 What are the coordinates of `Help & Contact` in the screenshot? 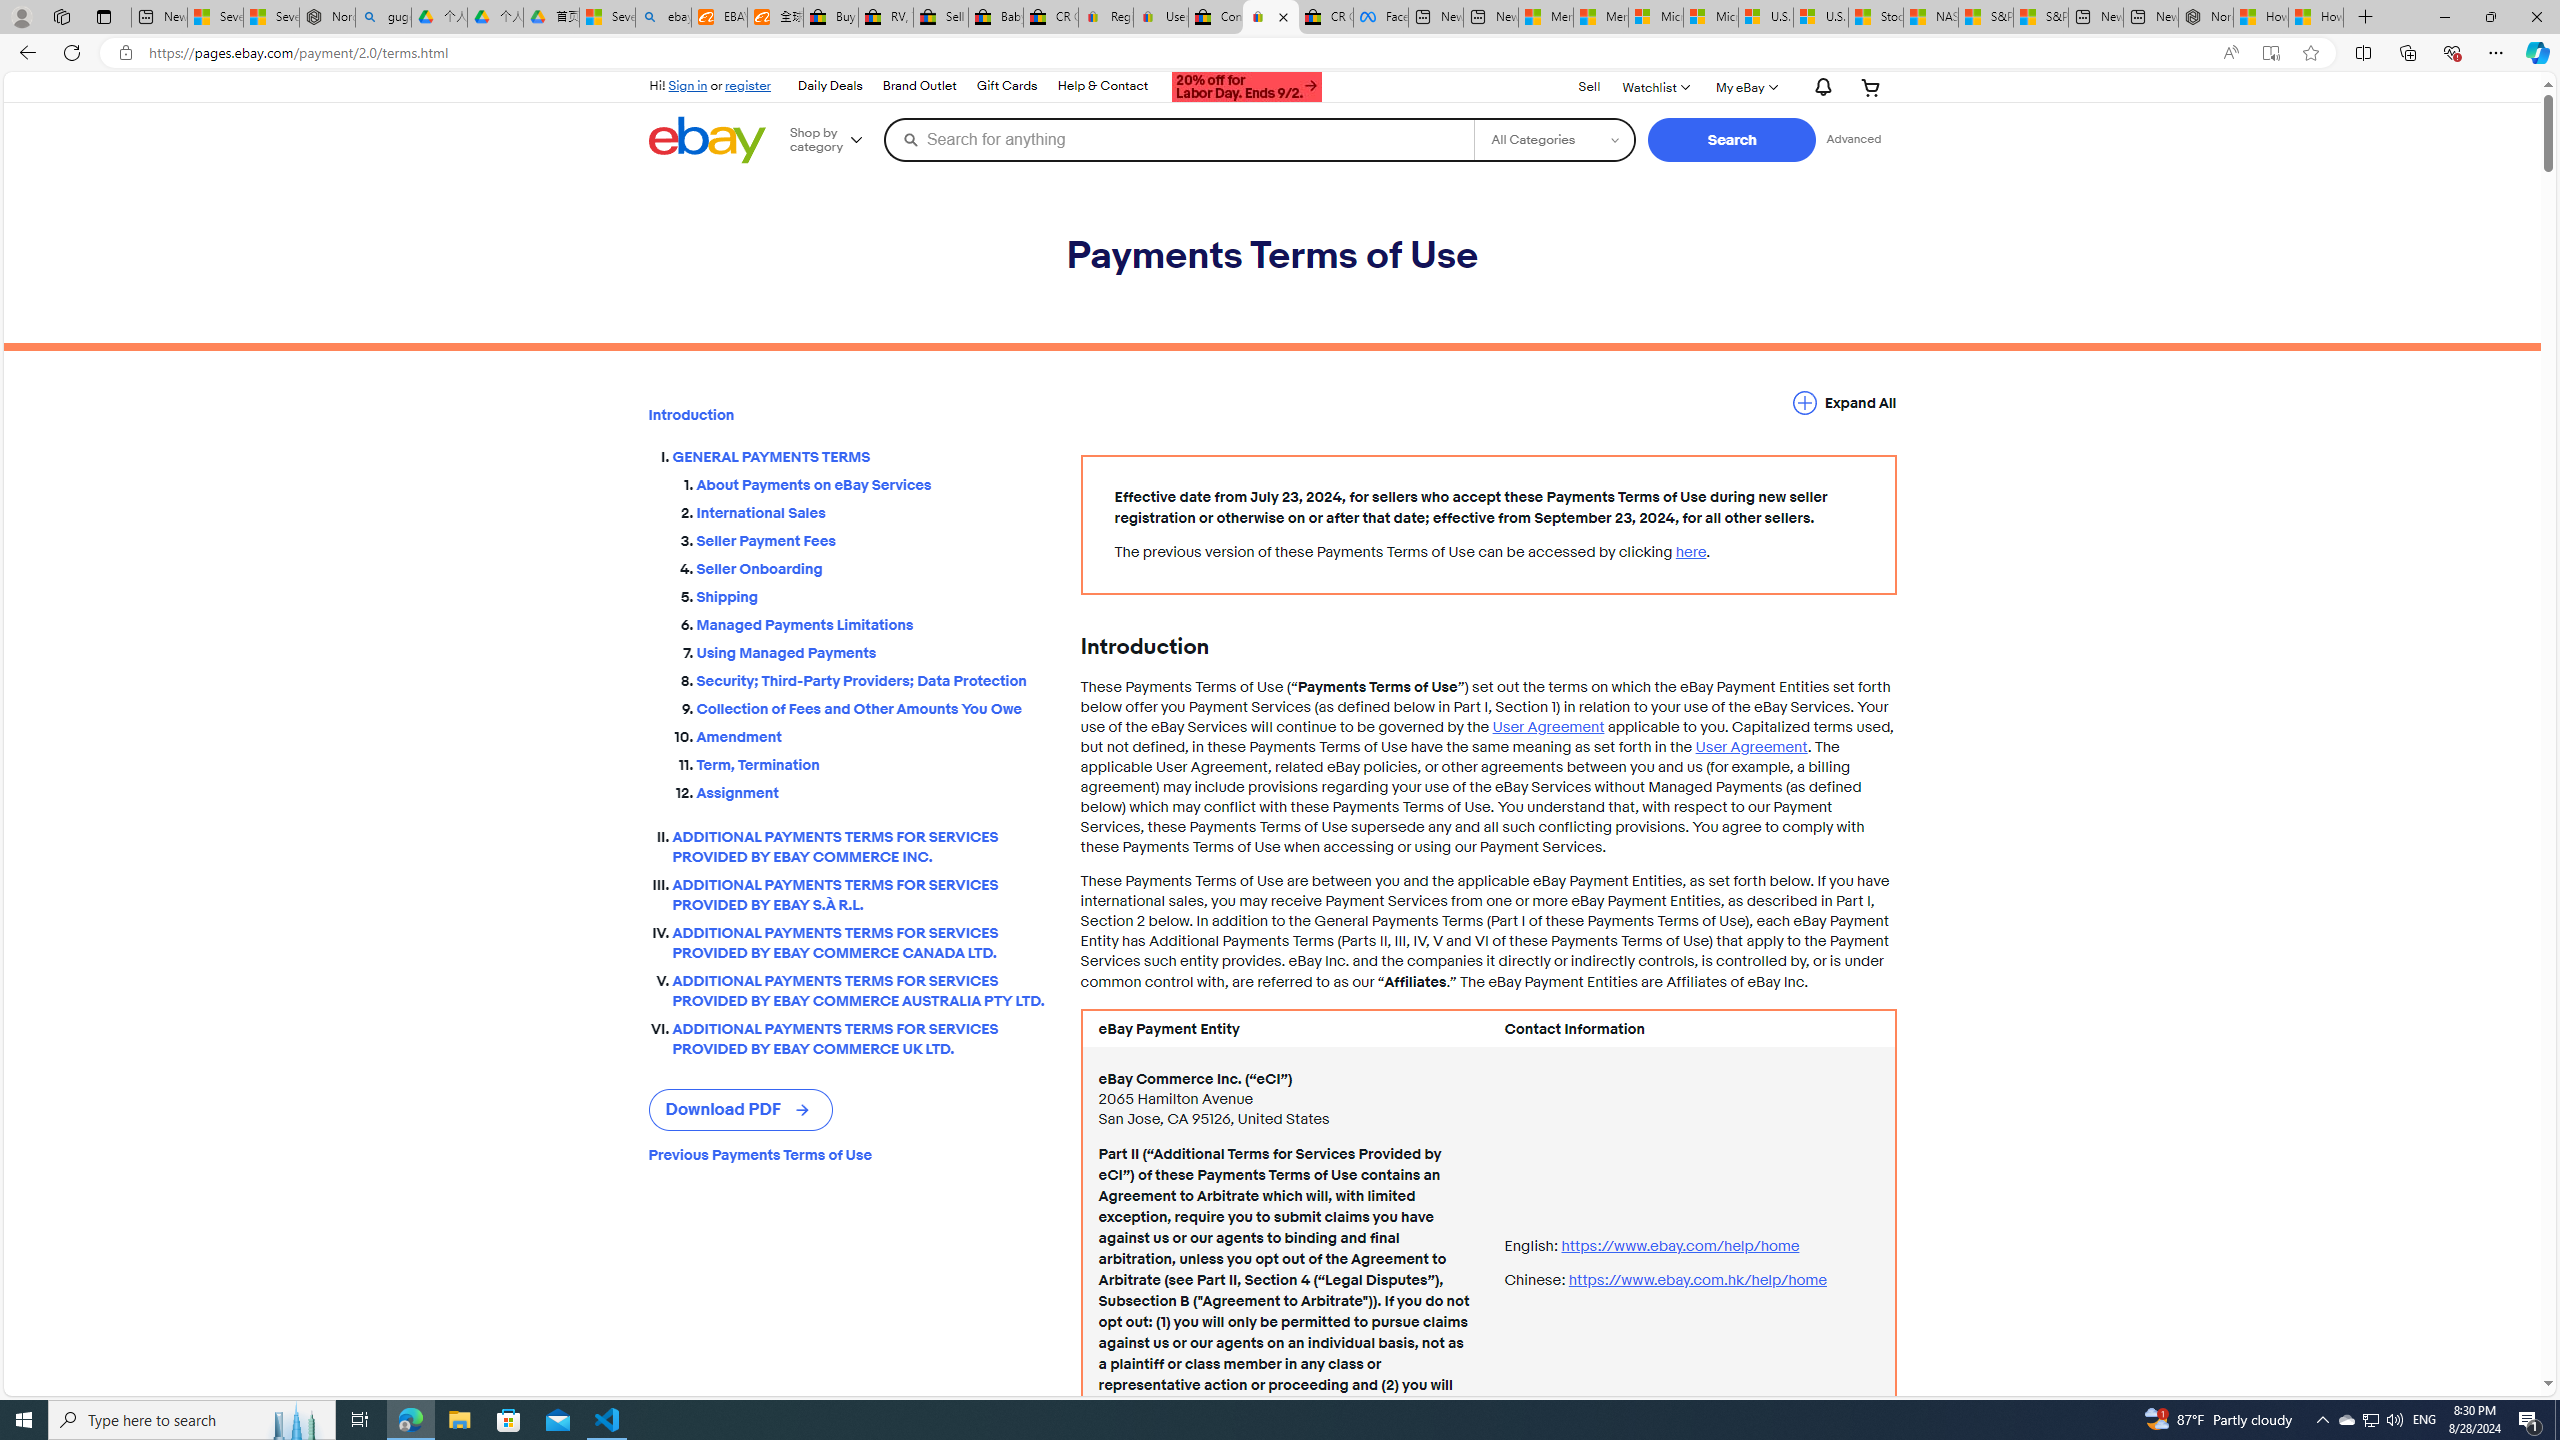 It's located at (1102, 86).